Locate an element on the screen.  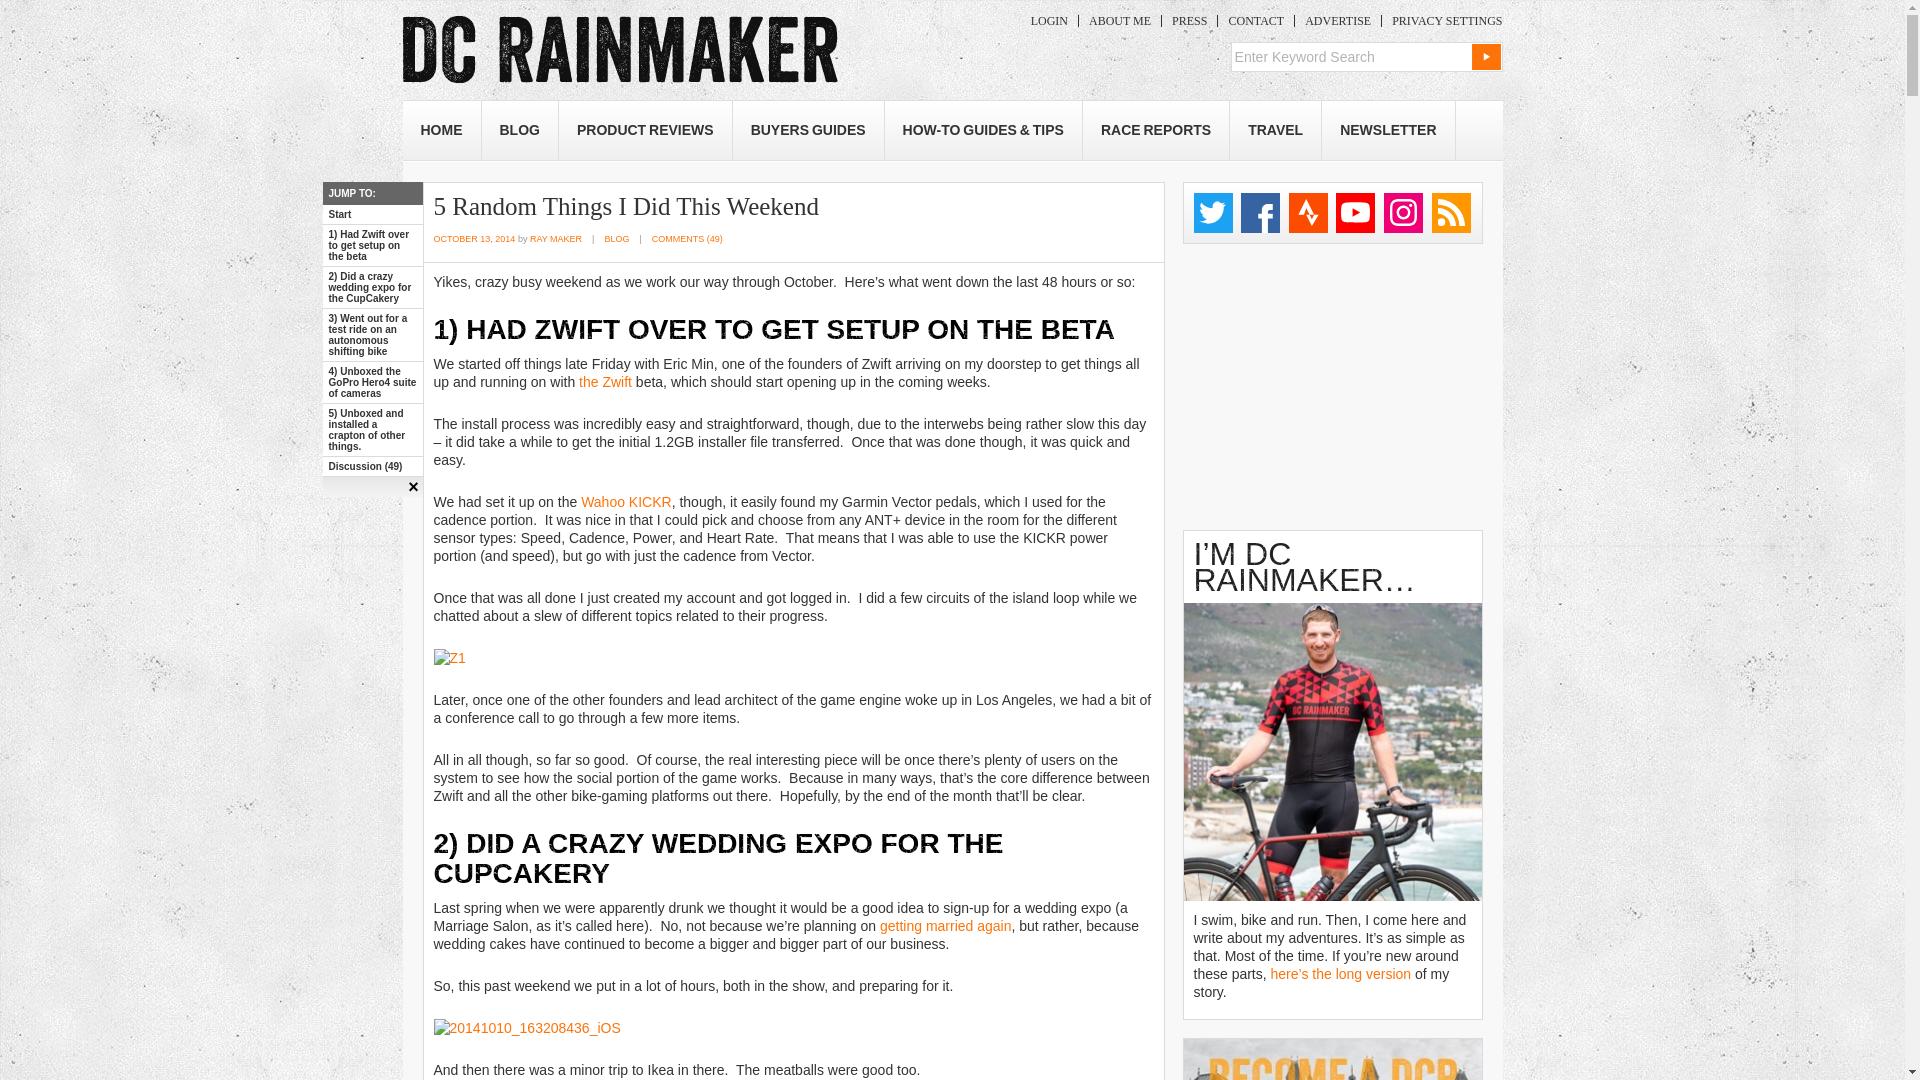
12:00 am is located at coordinates (474, 239).